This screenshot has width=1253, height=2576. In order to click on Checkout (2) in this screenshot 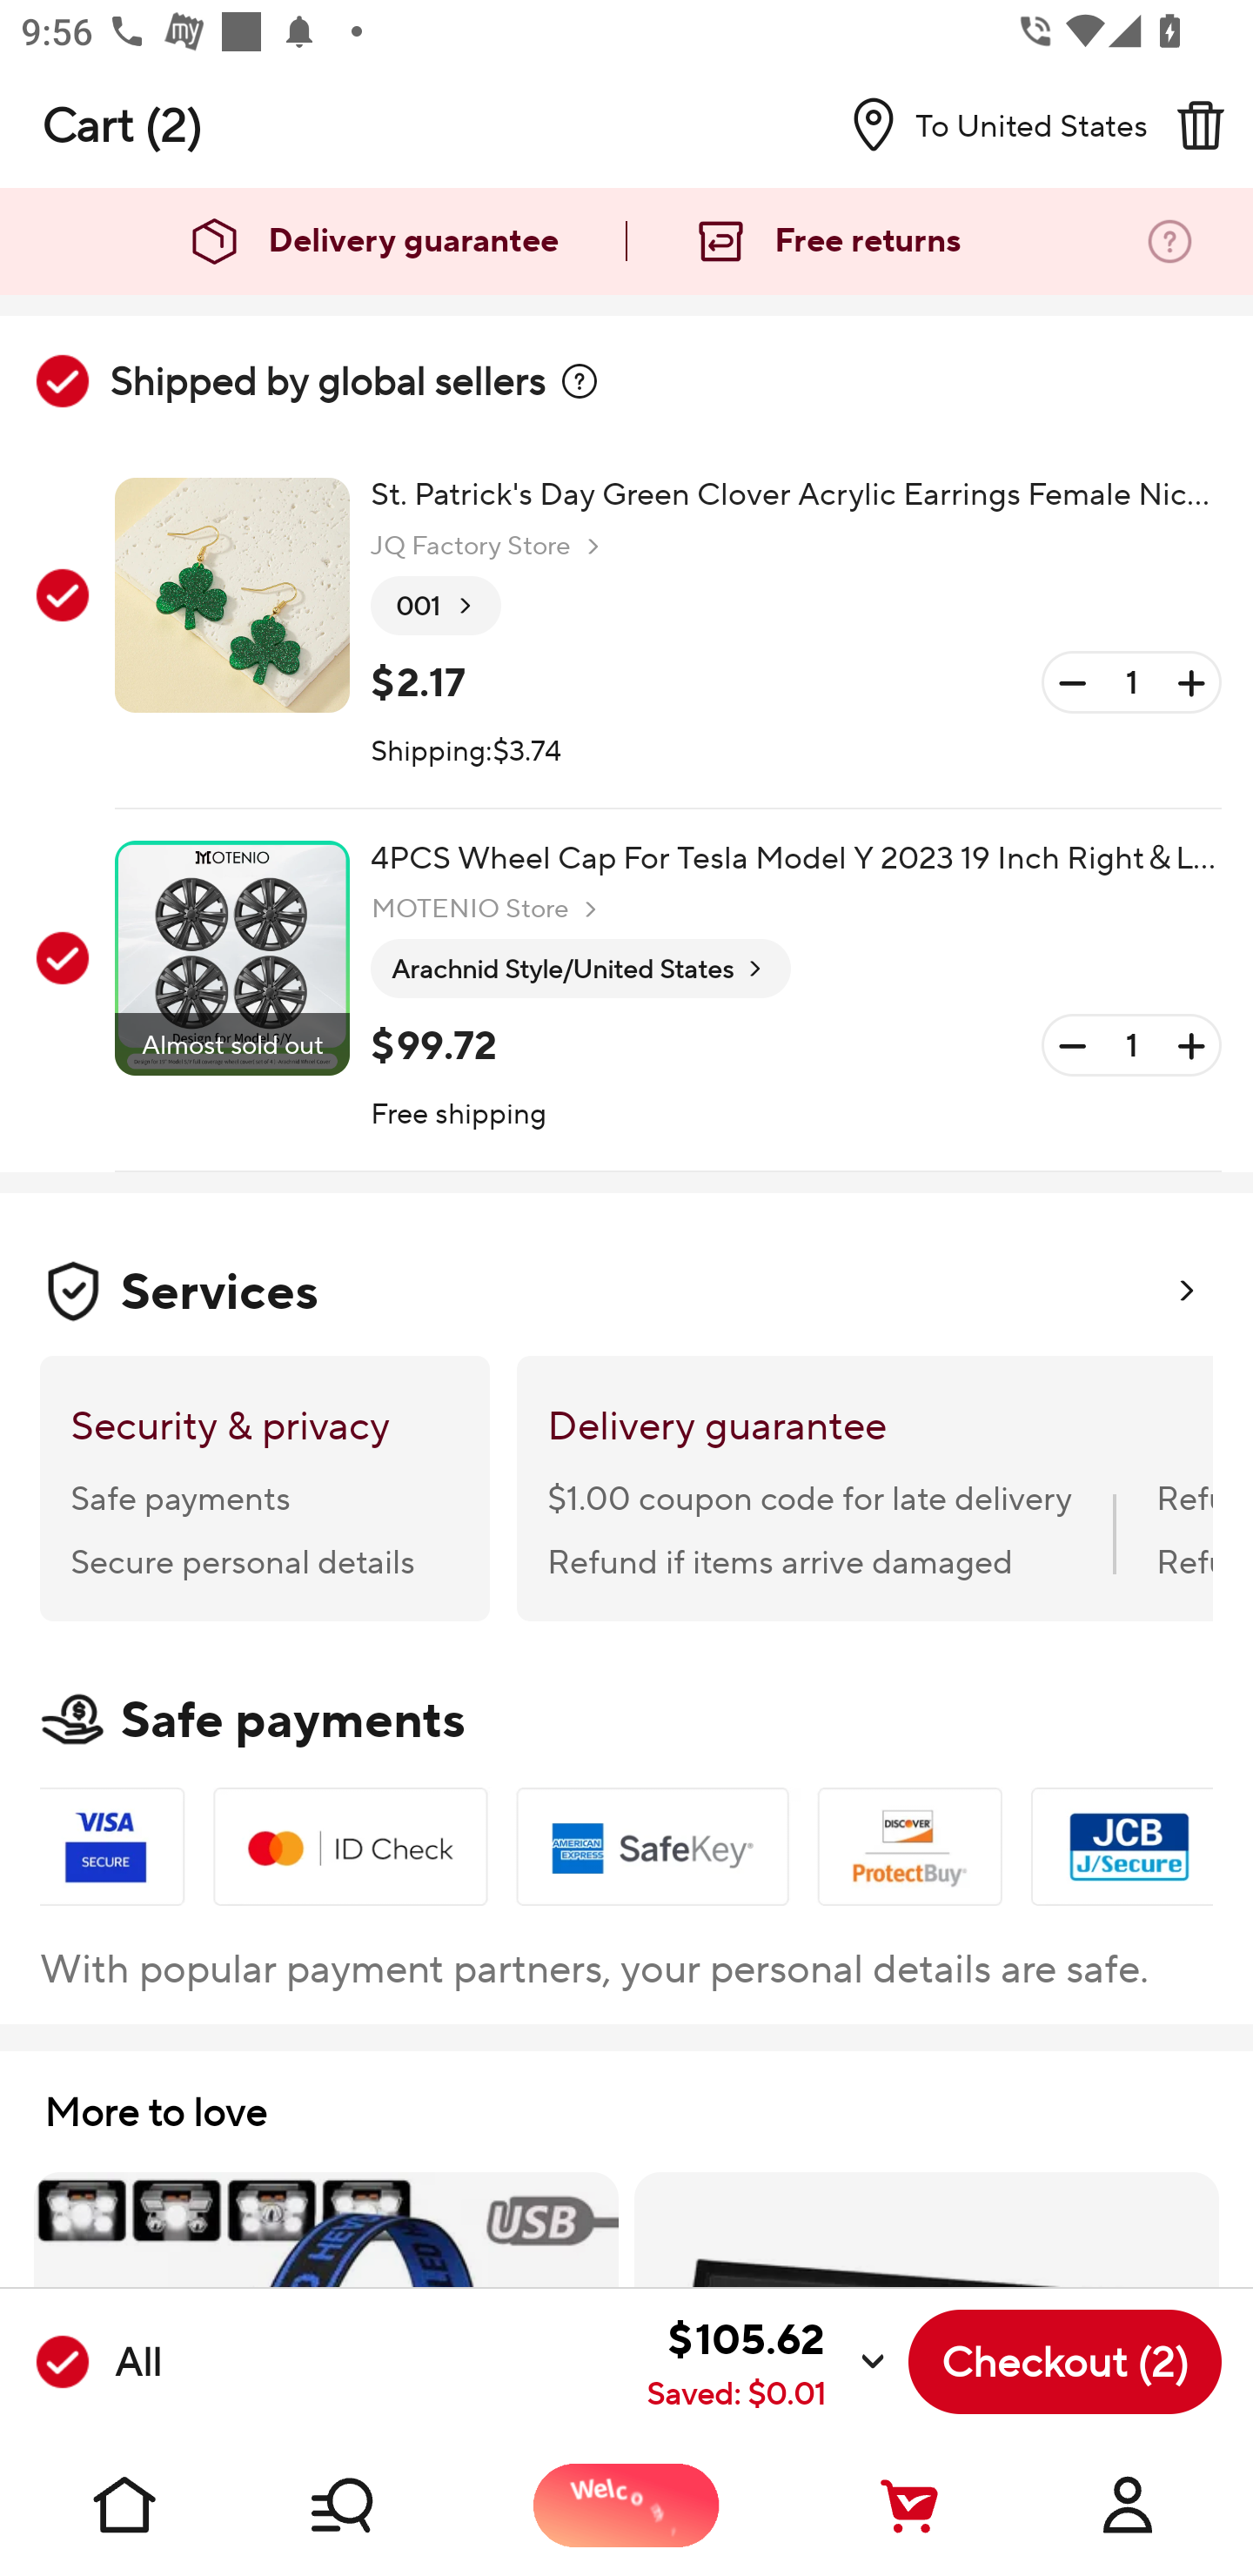, I will do `click(1065, 2362)`.